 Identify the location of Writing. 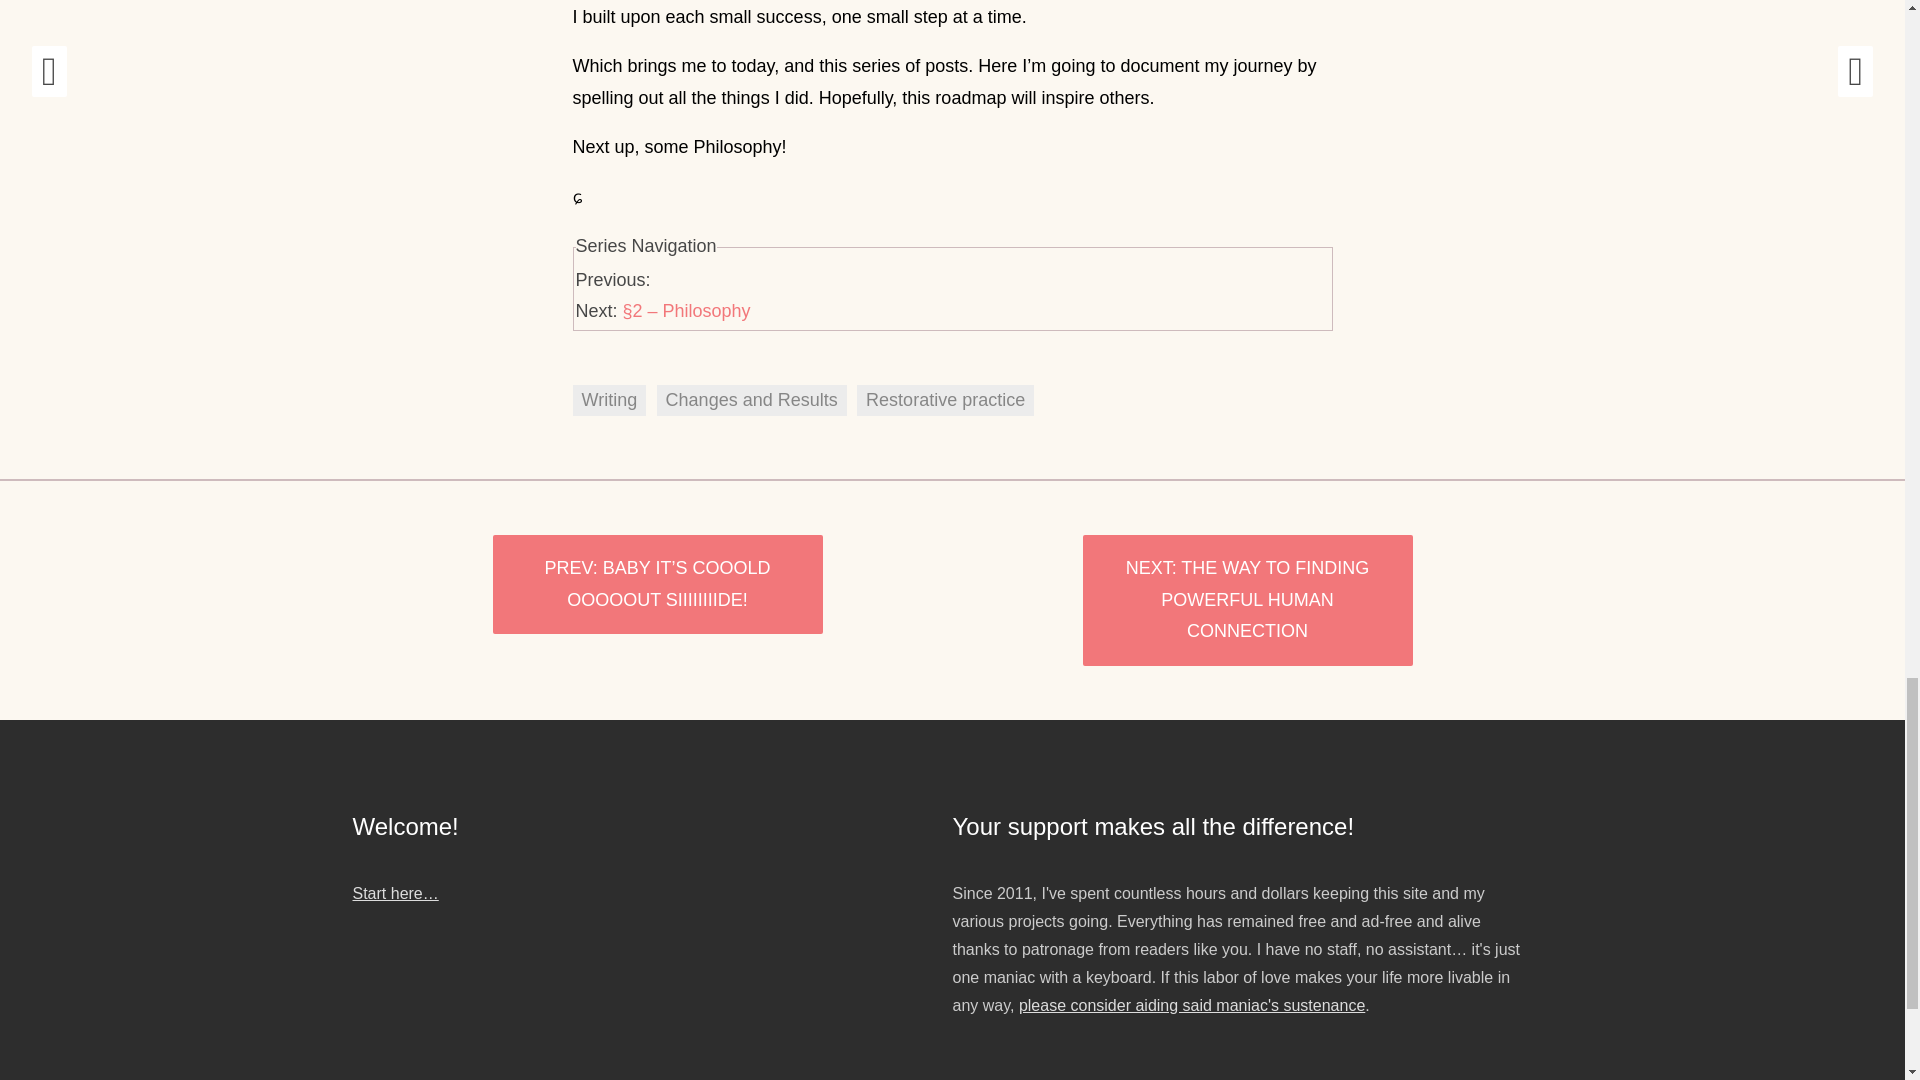
(608, 400).